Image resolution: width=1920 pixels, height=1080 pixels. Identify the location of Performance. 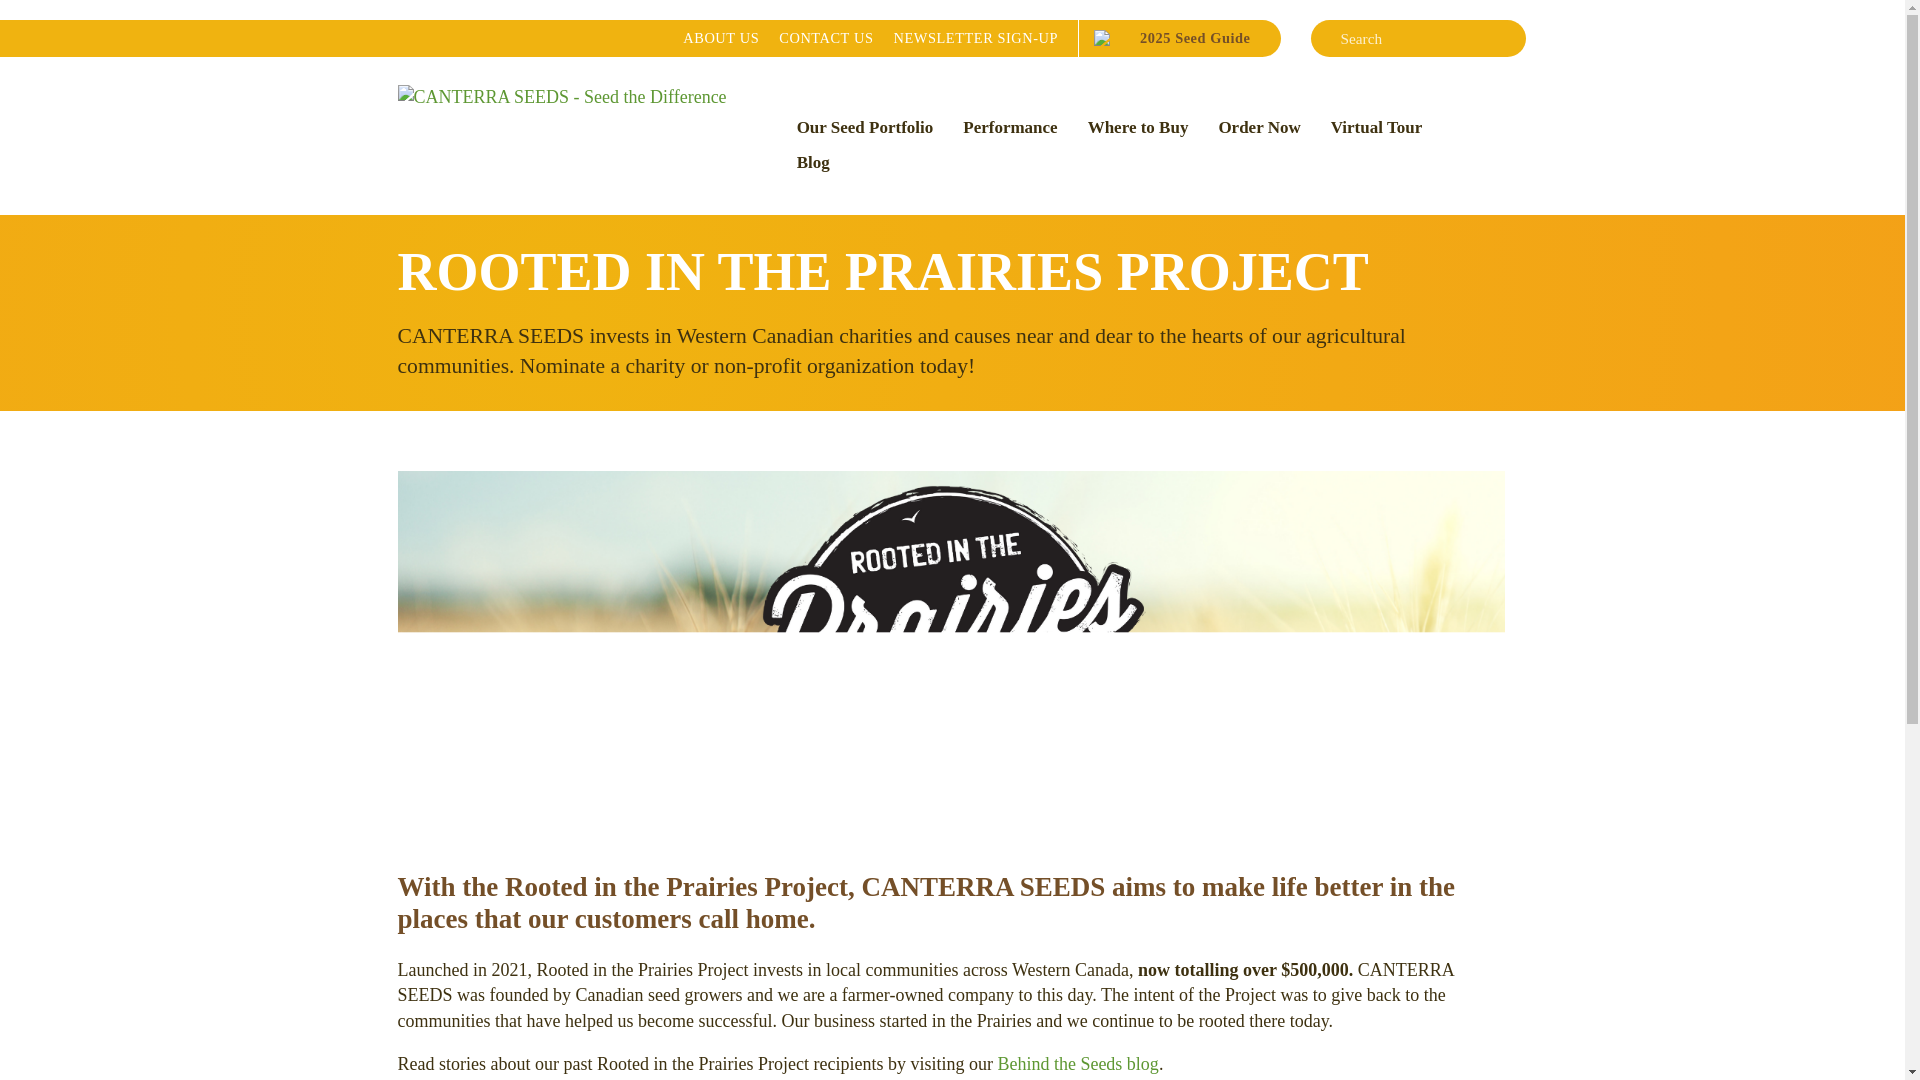
(812, 163).